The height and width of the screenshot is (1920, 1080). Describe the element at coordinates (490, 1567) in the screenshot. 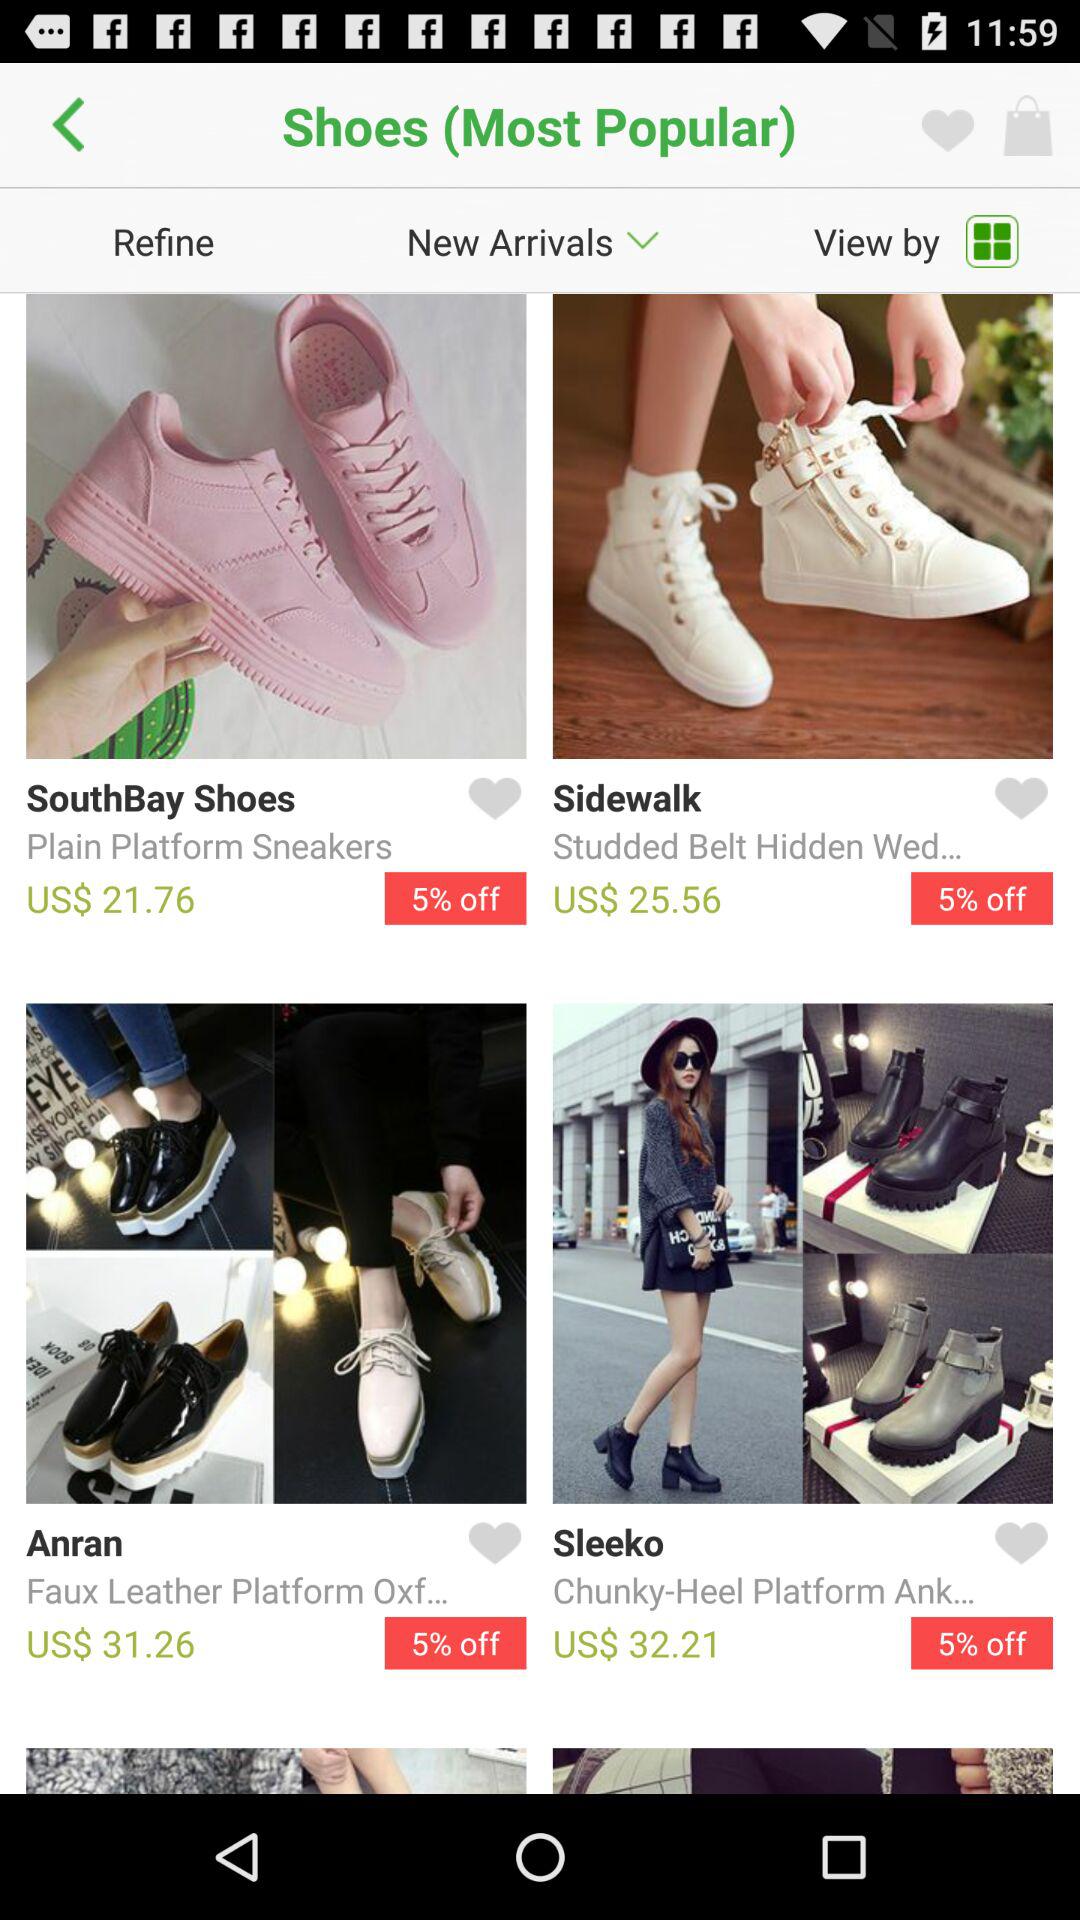

I see `like a product` at that location.